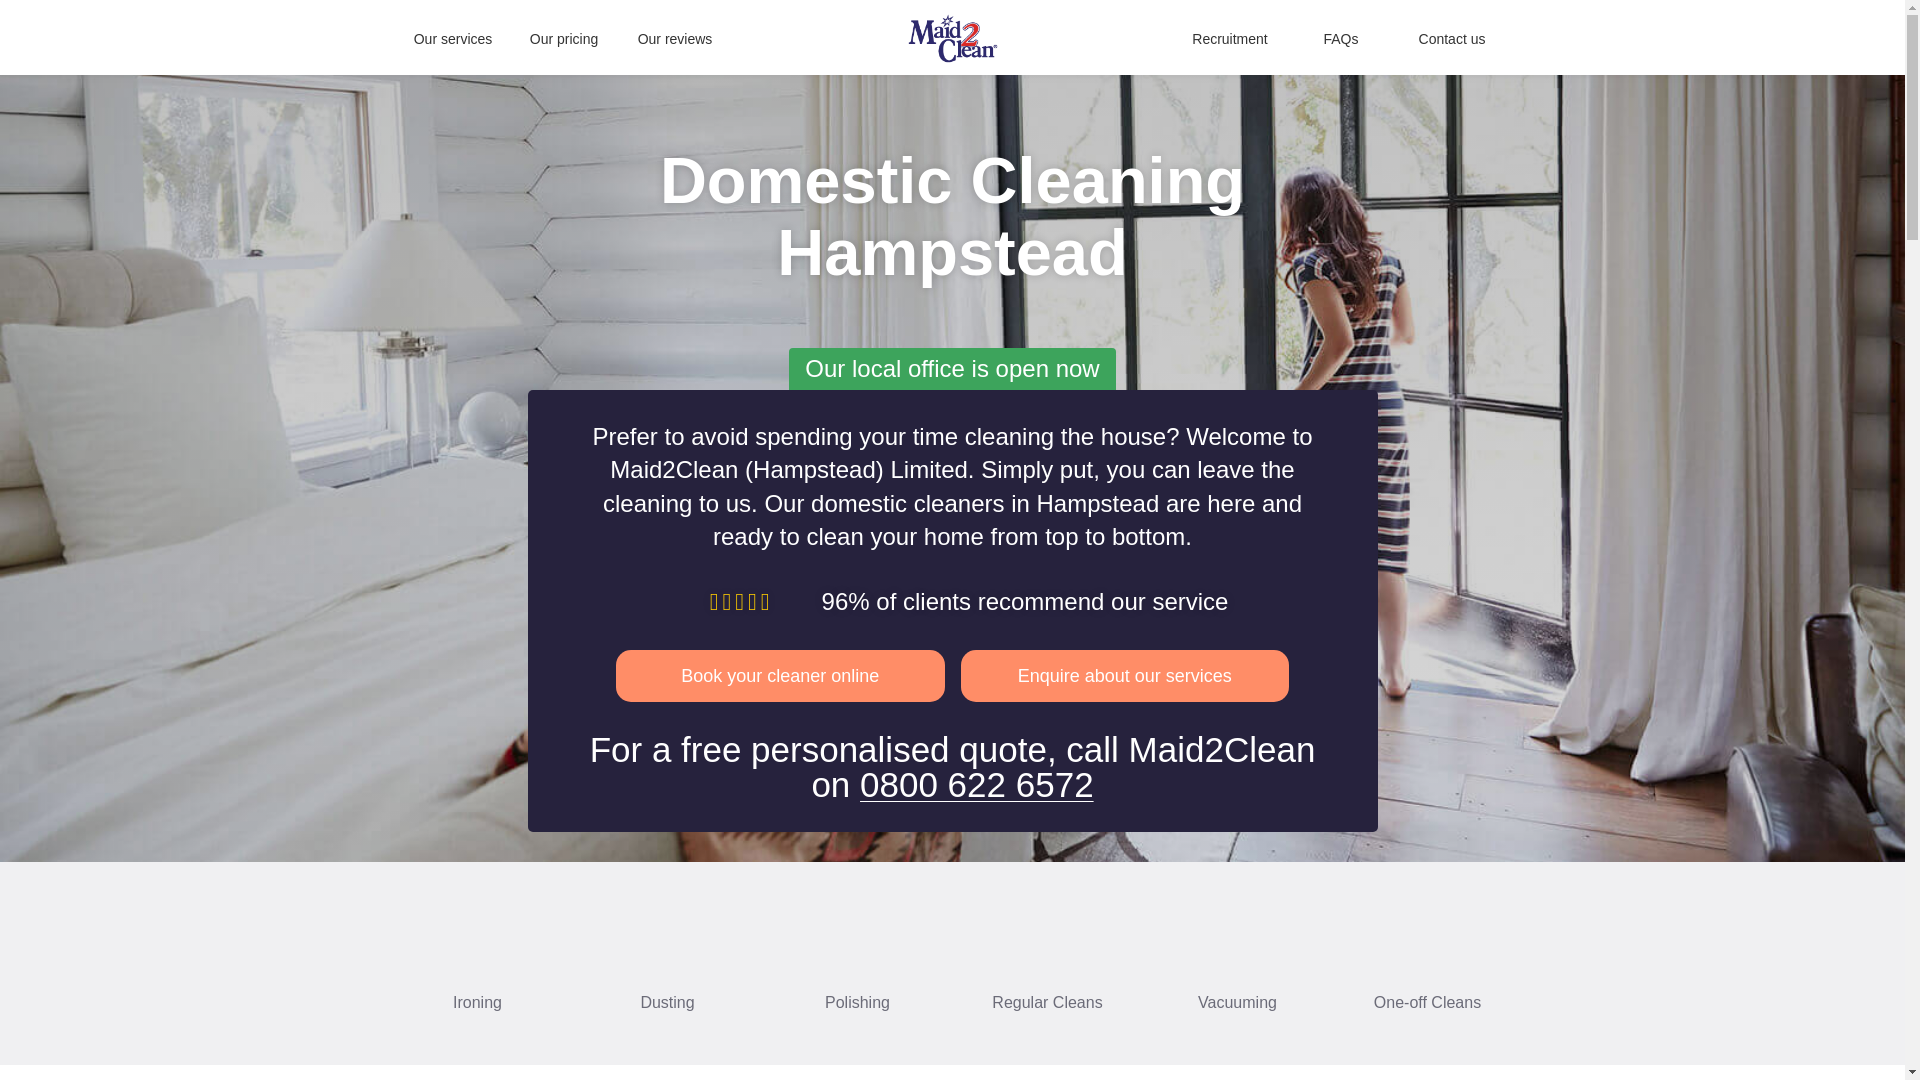 This screenshot has height=1080, width=1920. Describe the element at coordinates (563, 38) in the screenshot. I see `Our pricing` at that location.